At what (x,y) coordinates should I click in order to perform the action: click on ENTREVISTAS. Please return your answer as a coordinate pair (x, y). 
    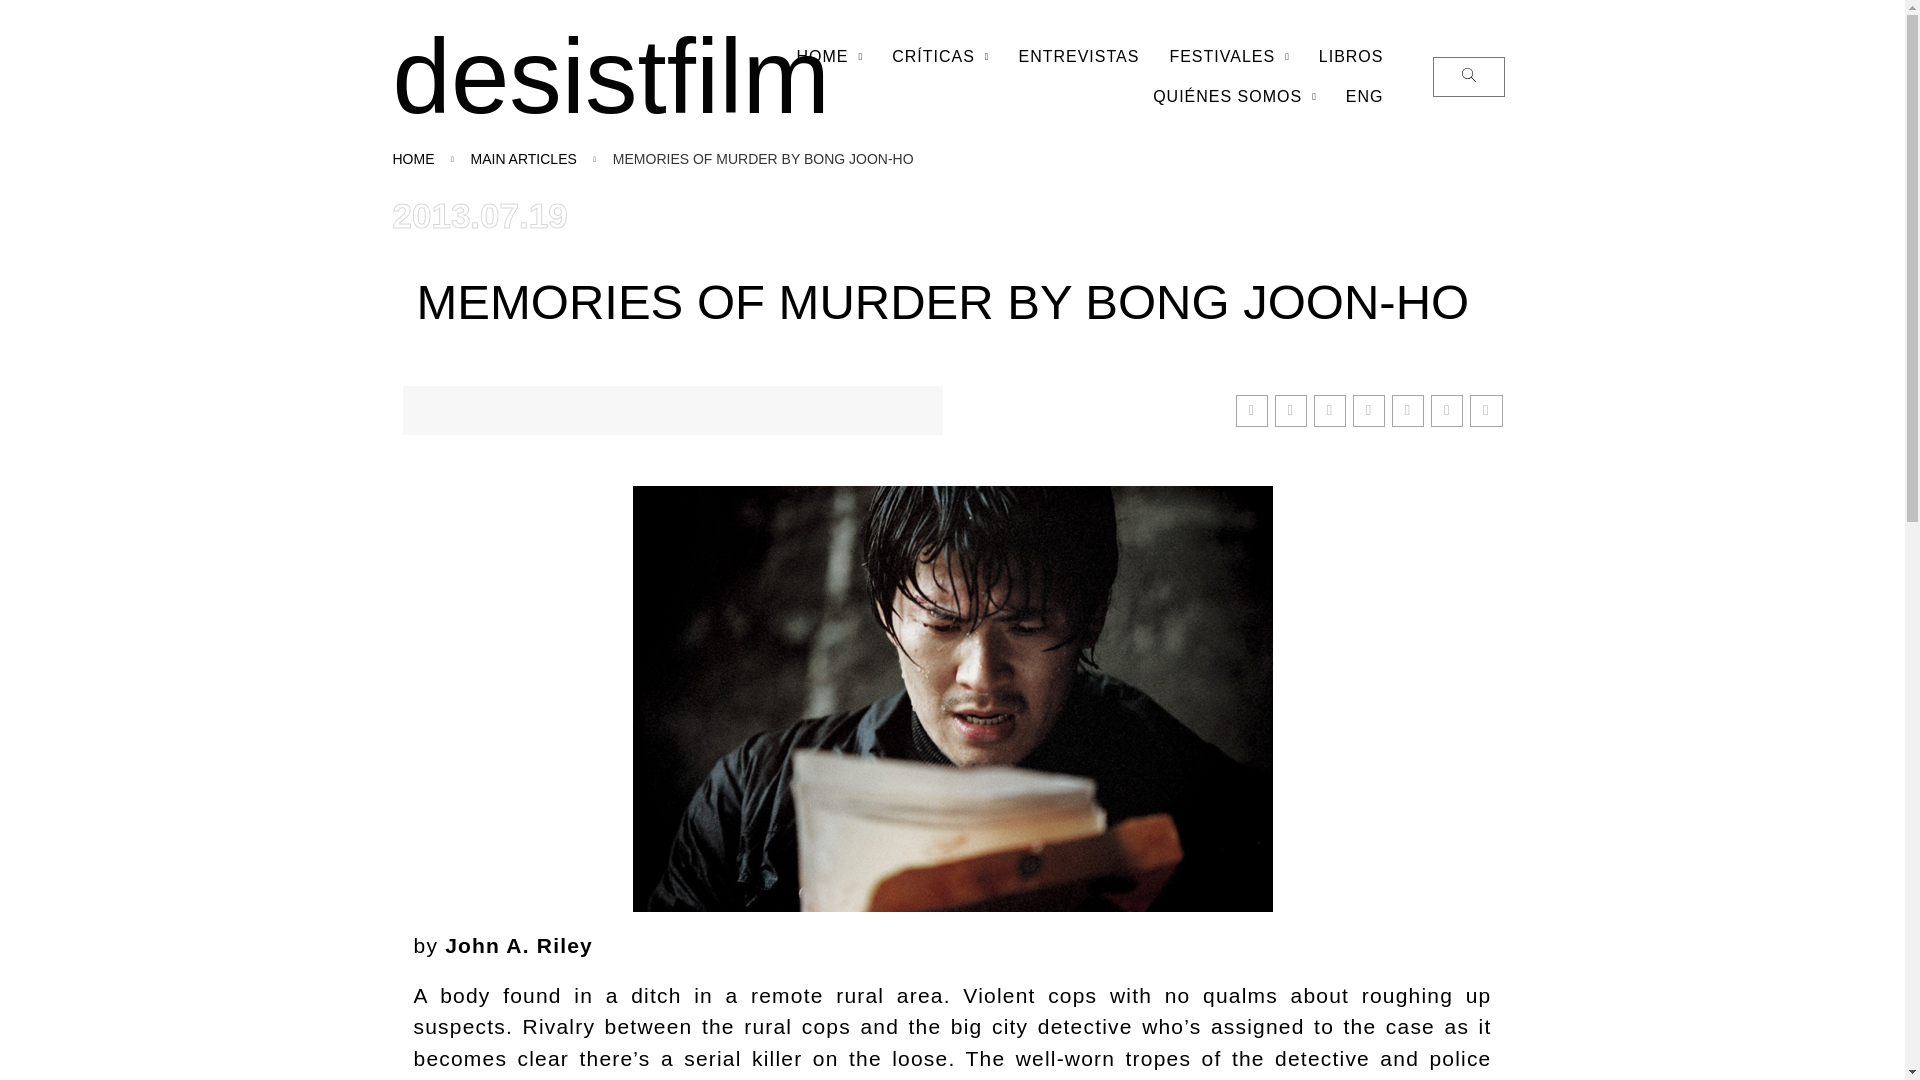
    Looking at the image, I should click on (1078, 55).